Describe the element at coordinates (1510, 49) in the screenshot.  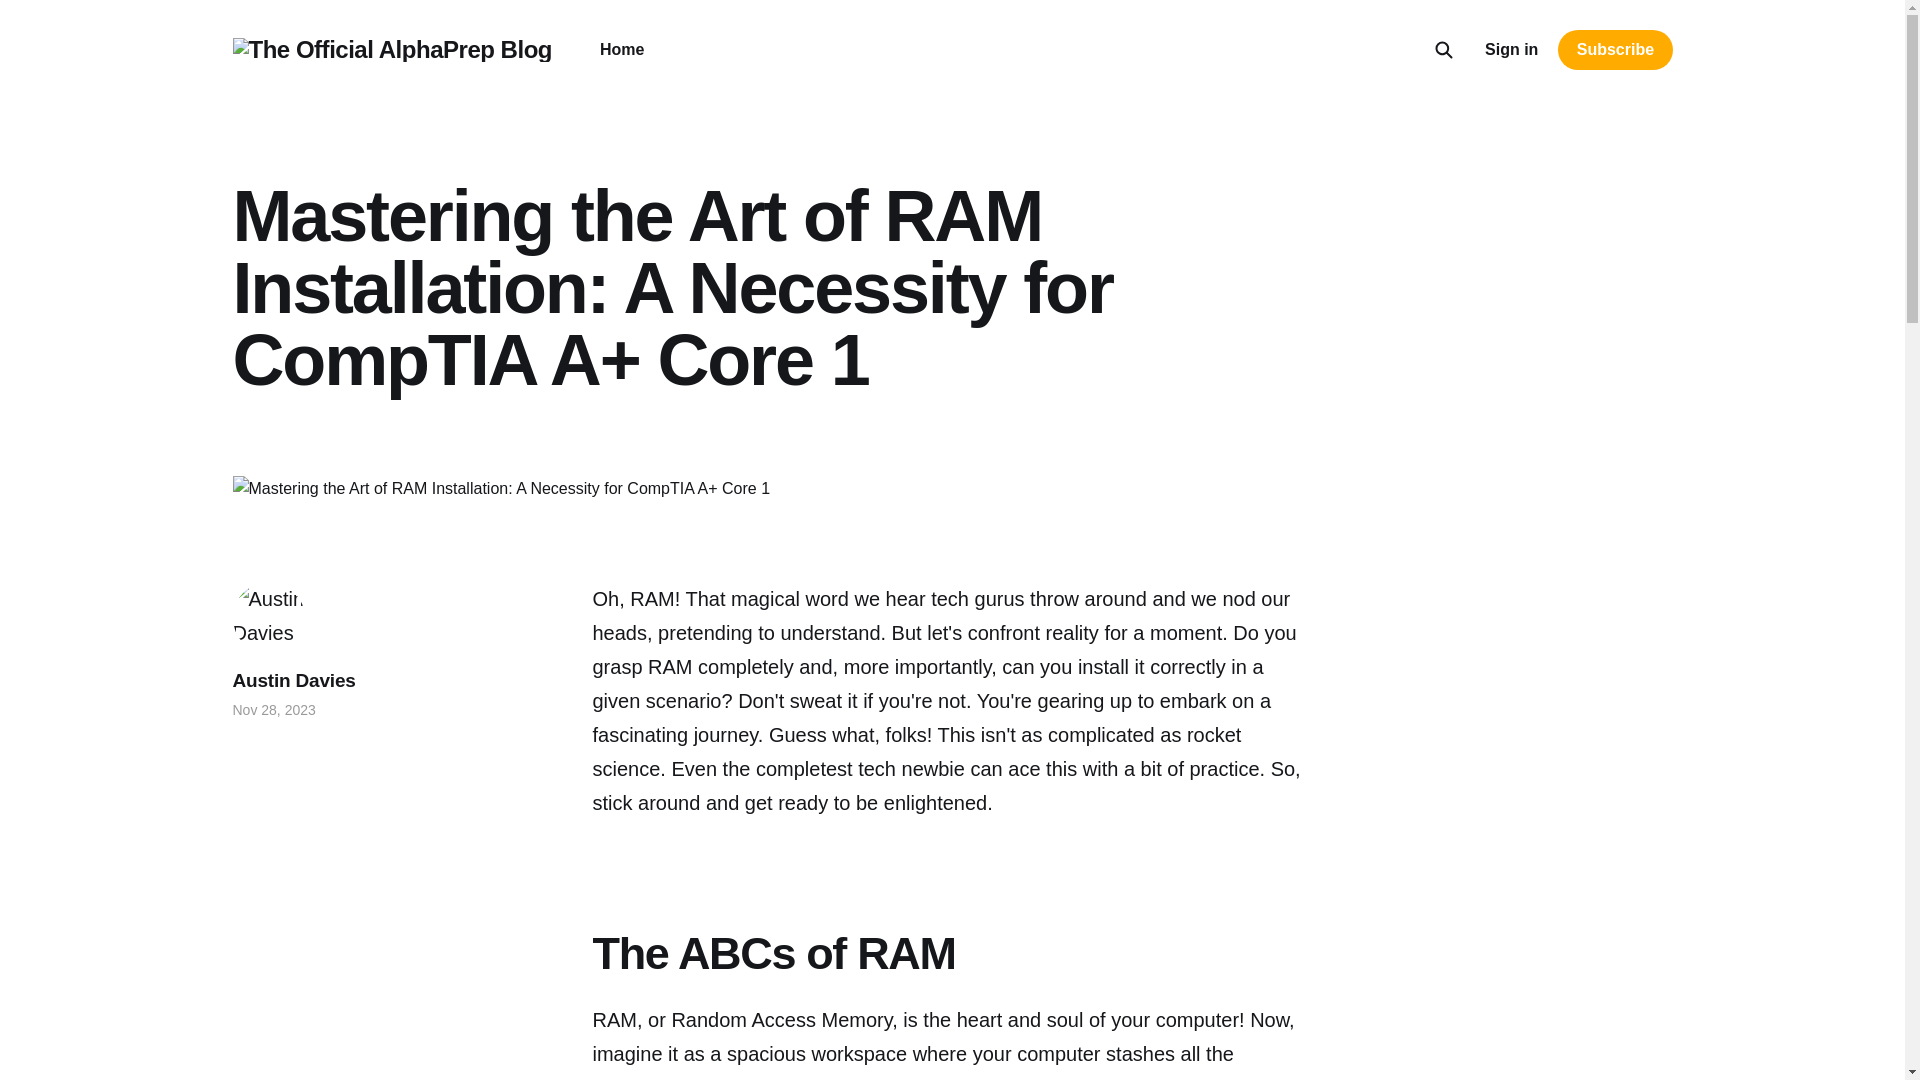
I see `Sign in` at that location.